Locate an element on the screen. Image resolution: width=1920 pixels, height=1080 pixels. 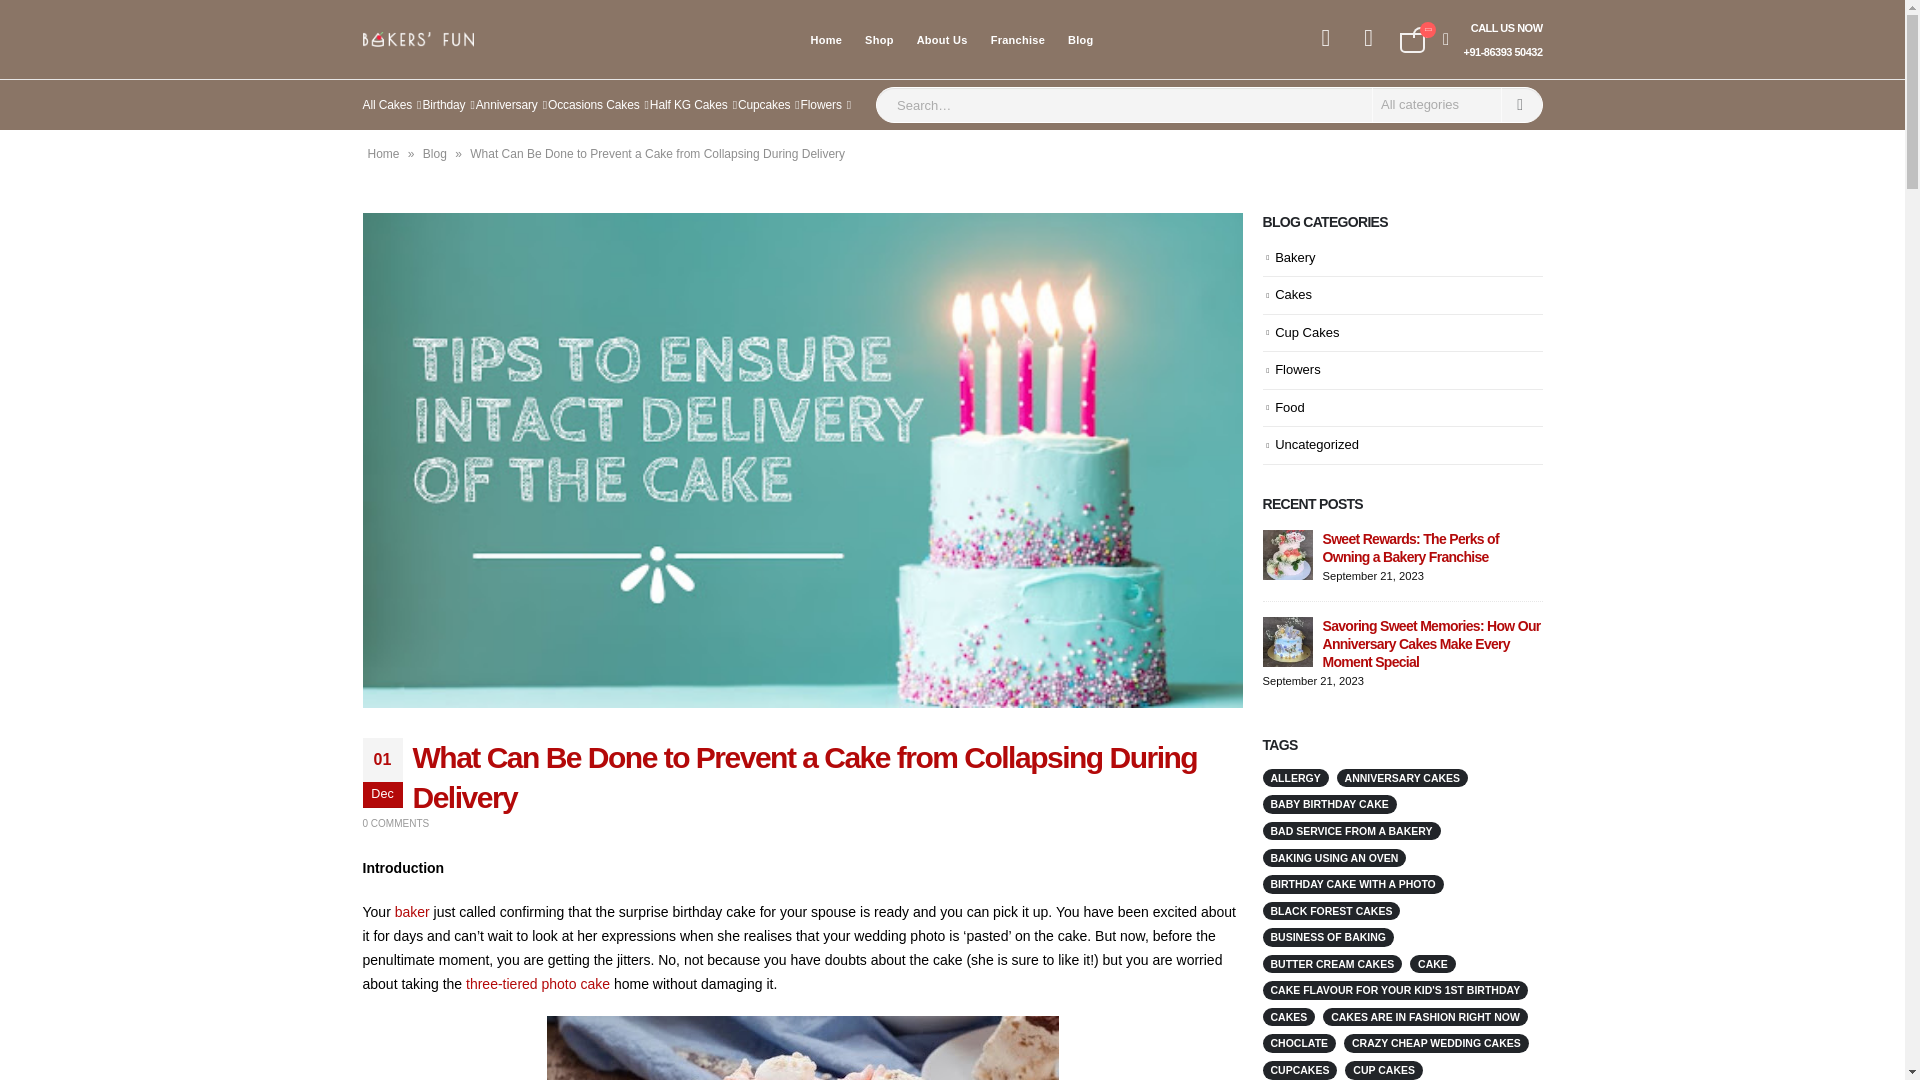
Home is located at coordinates (826, 39).